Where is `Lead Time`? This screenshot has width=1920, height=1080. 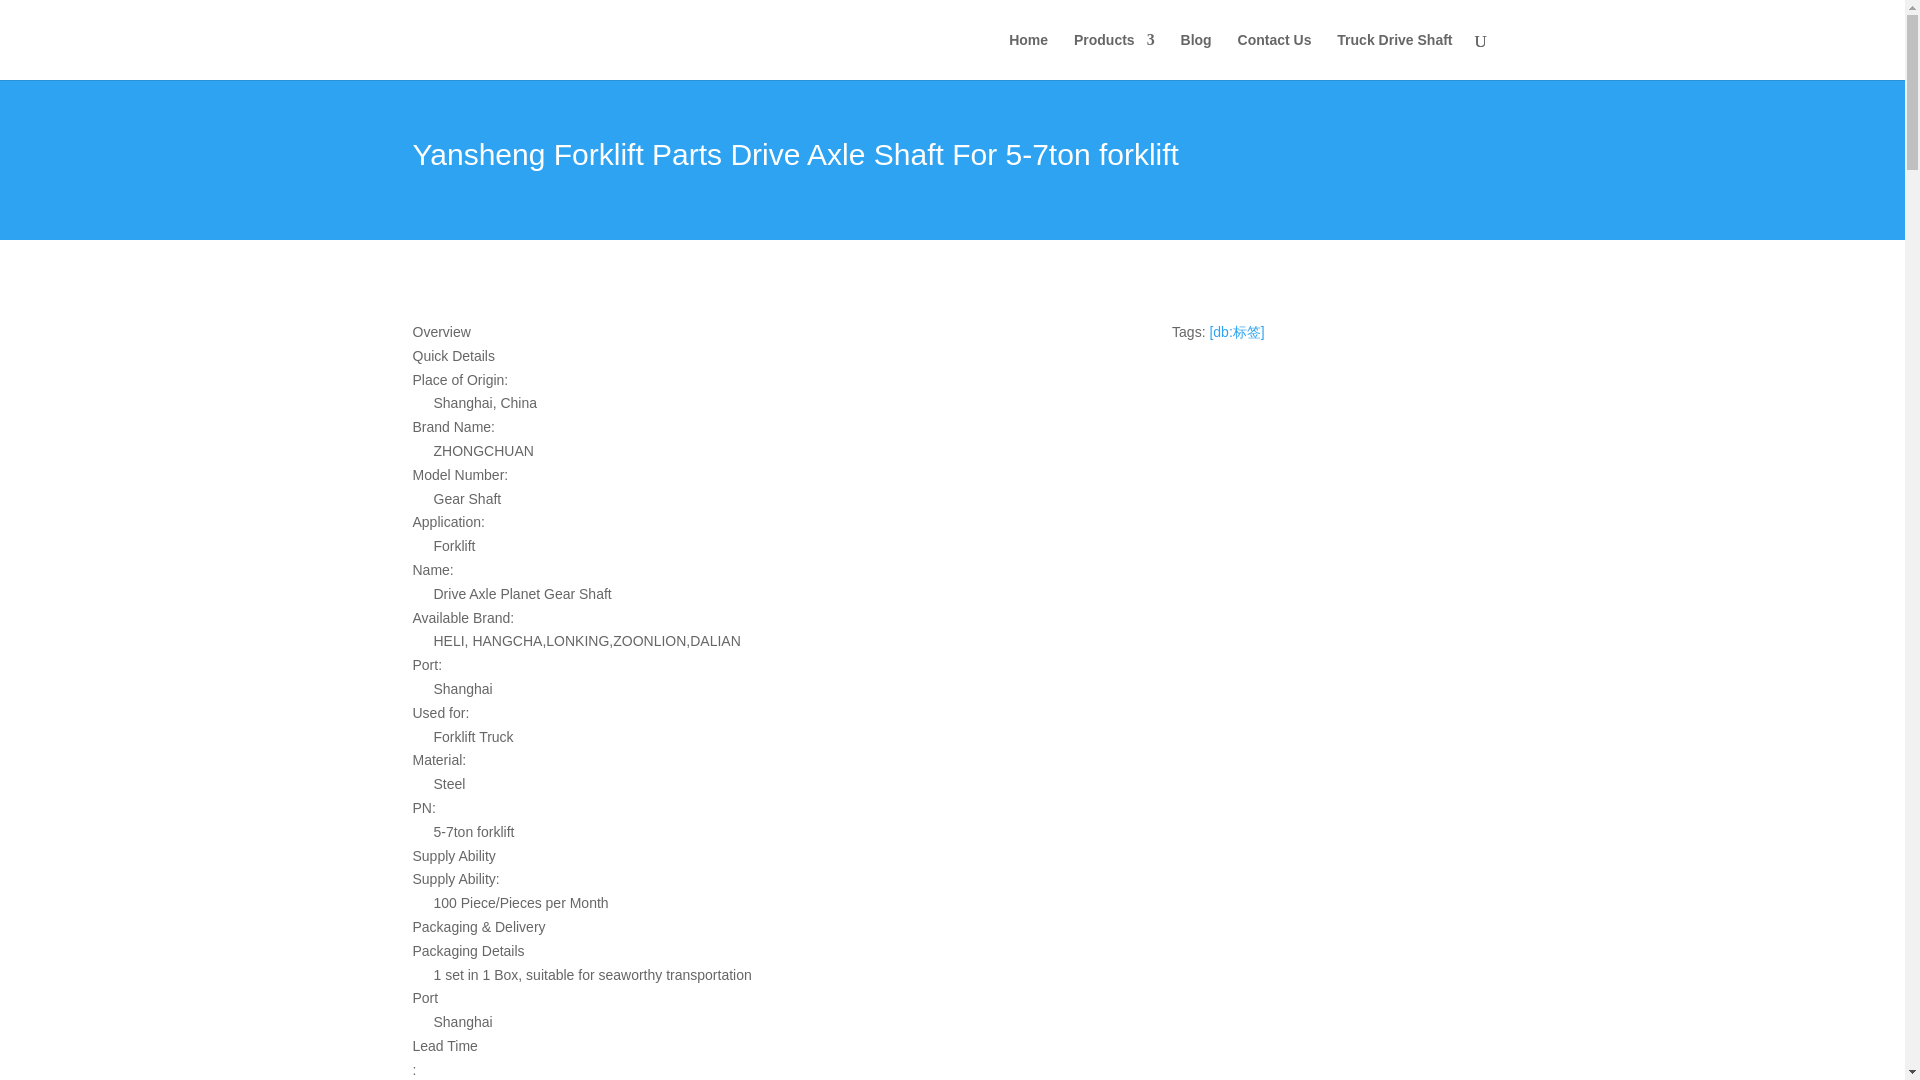
Lead Time is located at coordinates (762, 1057).